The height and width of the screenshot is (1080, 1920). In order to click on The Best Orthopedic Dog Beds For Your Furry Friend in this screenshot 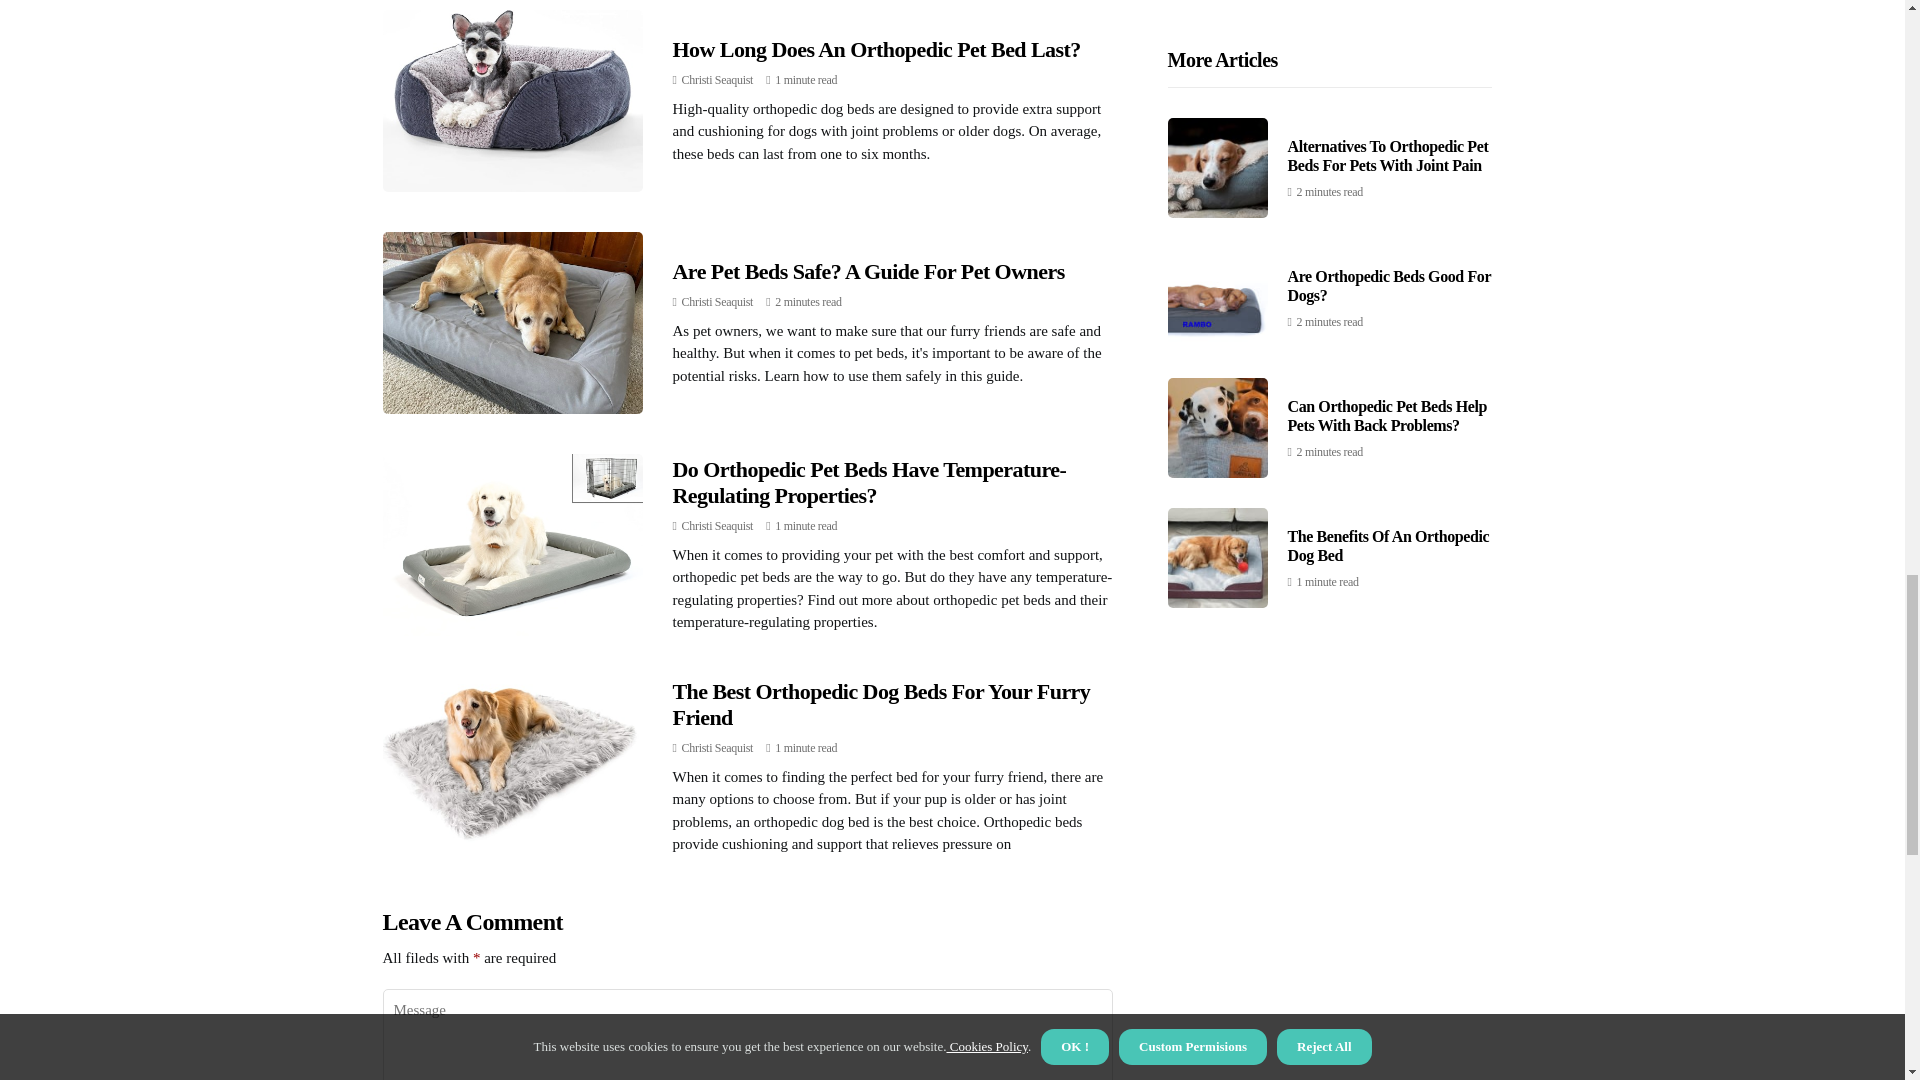, I will do `click(881, 704)`.